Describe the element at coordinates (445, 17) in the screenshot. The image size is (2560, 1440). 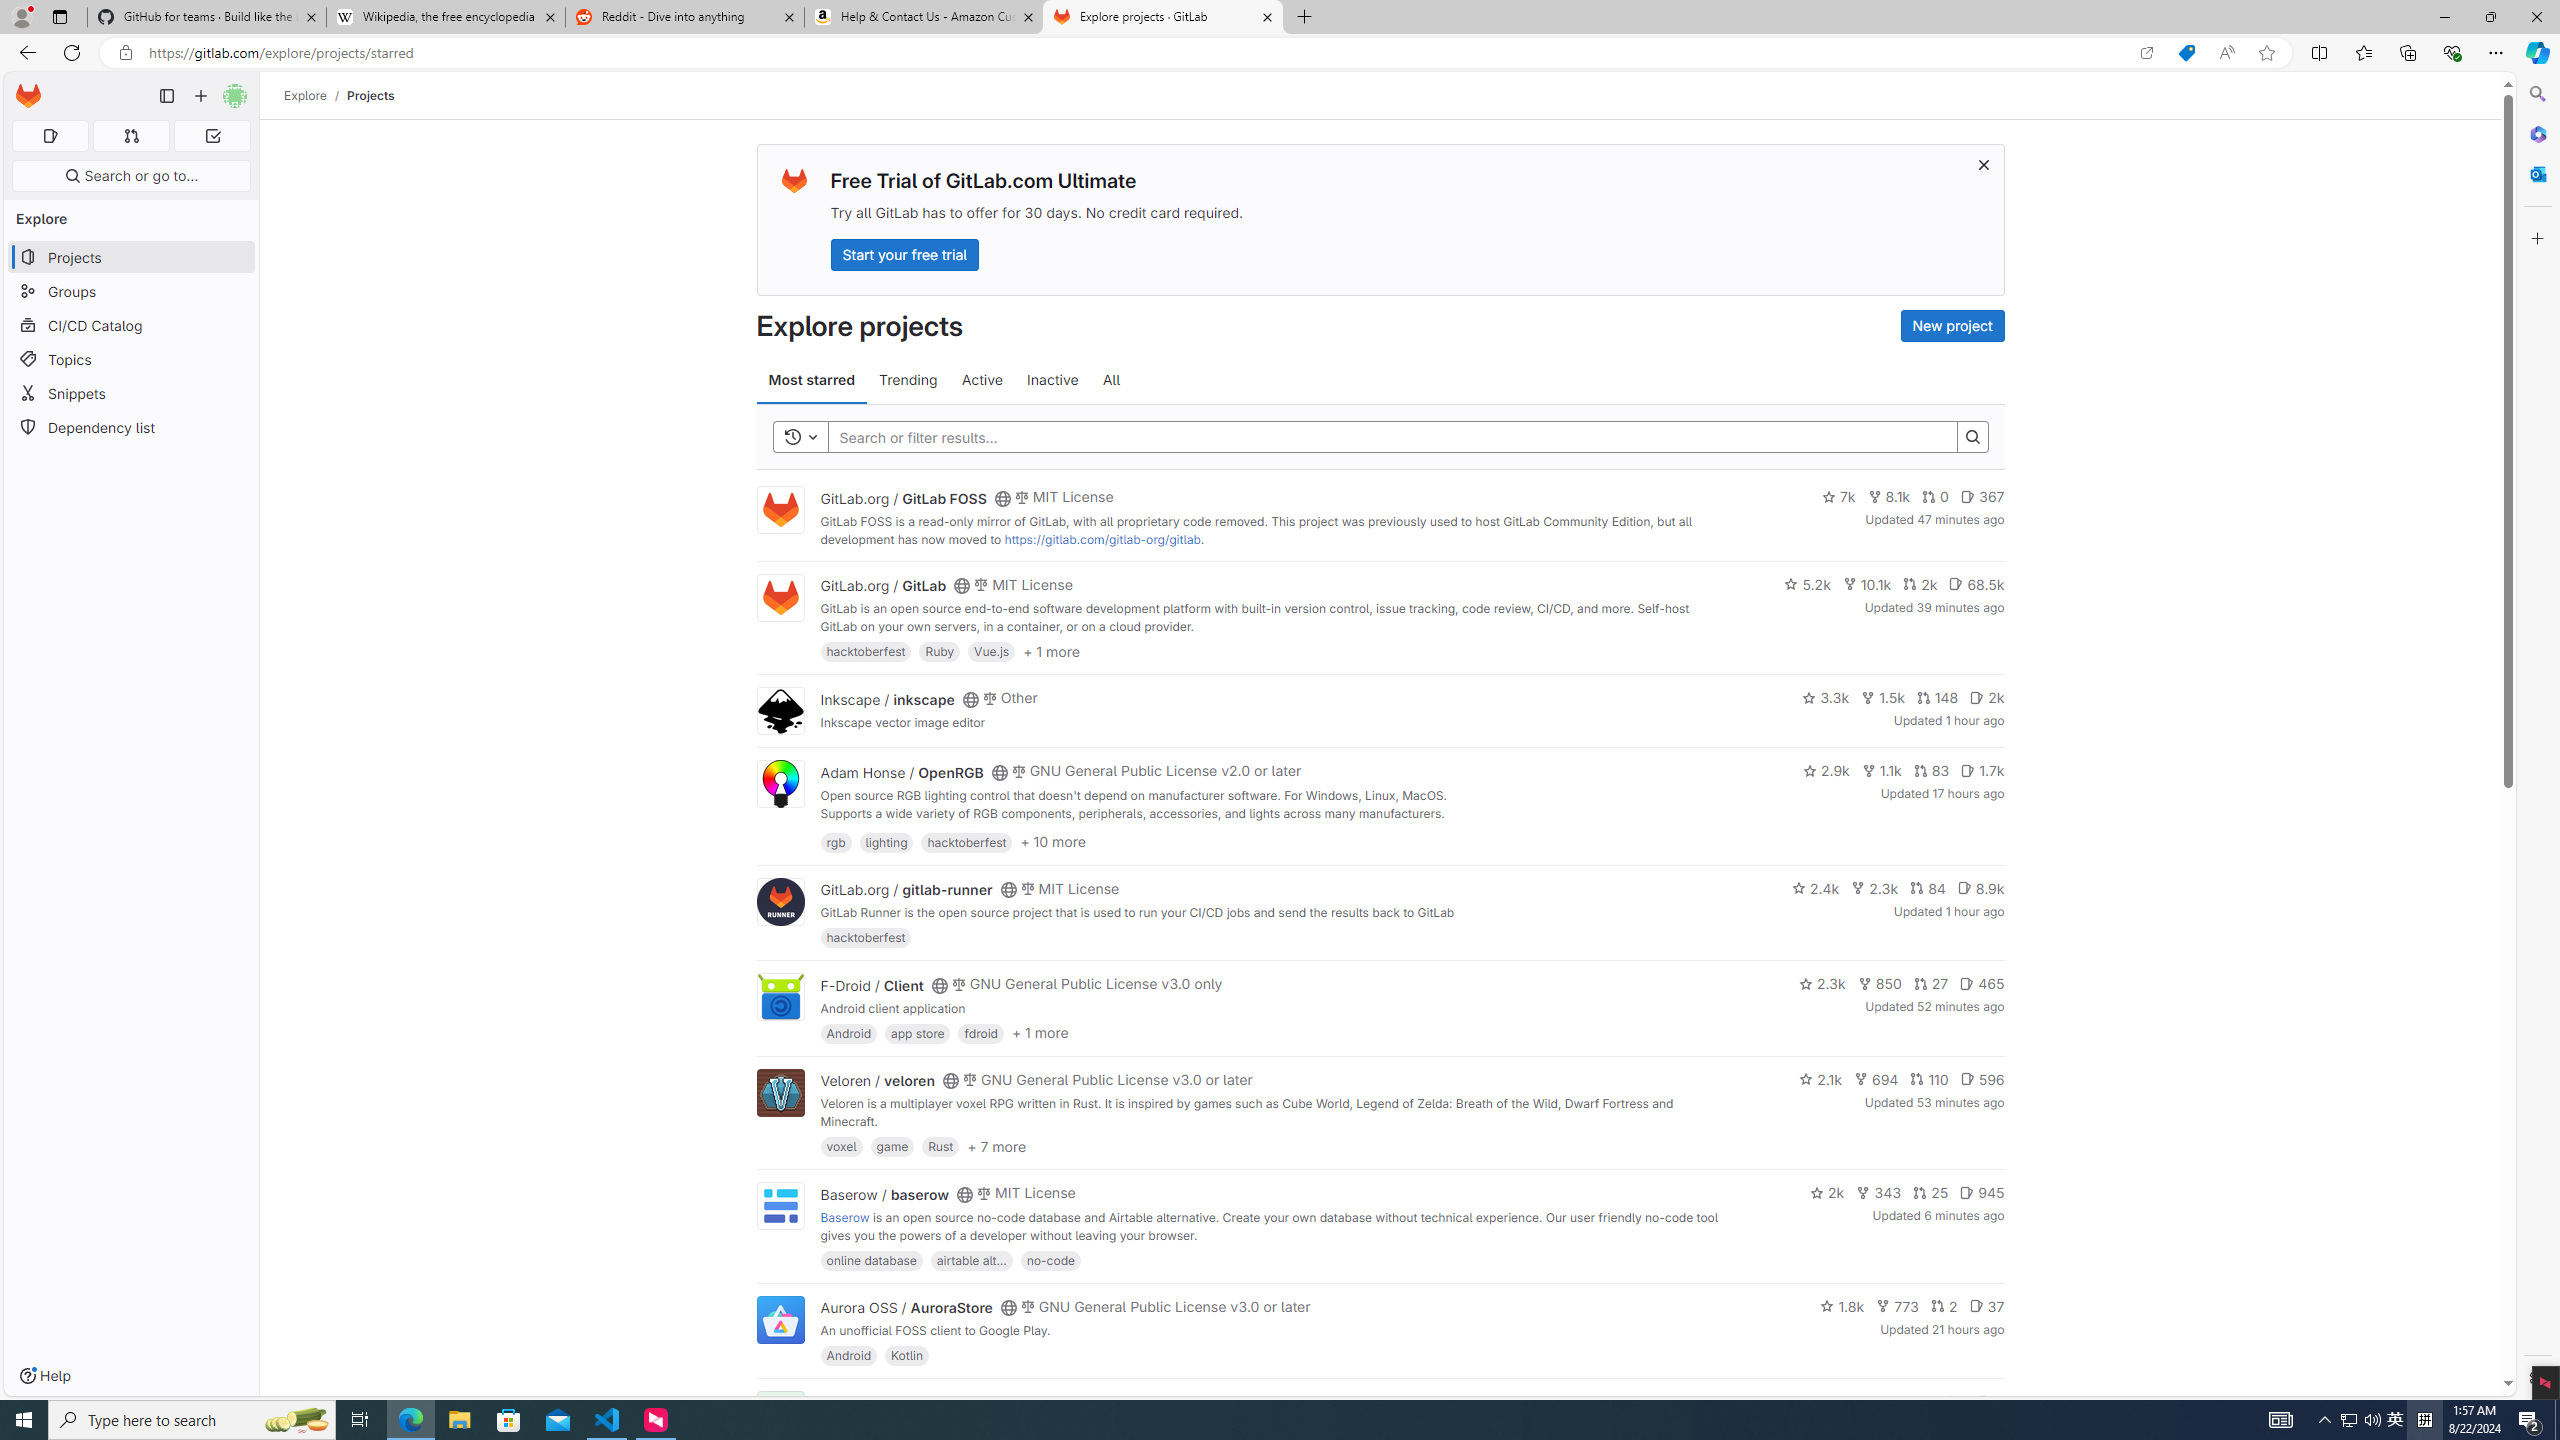
I see `Wikipedia, the free encyclopedia` at that location.